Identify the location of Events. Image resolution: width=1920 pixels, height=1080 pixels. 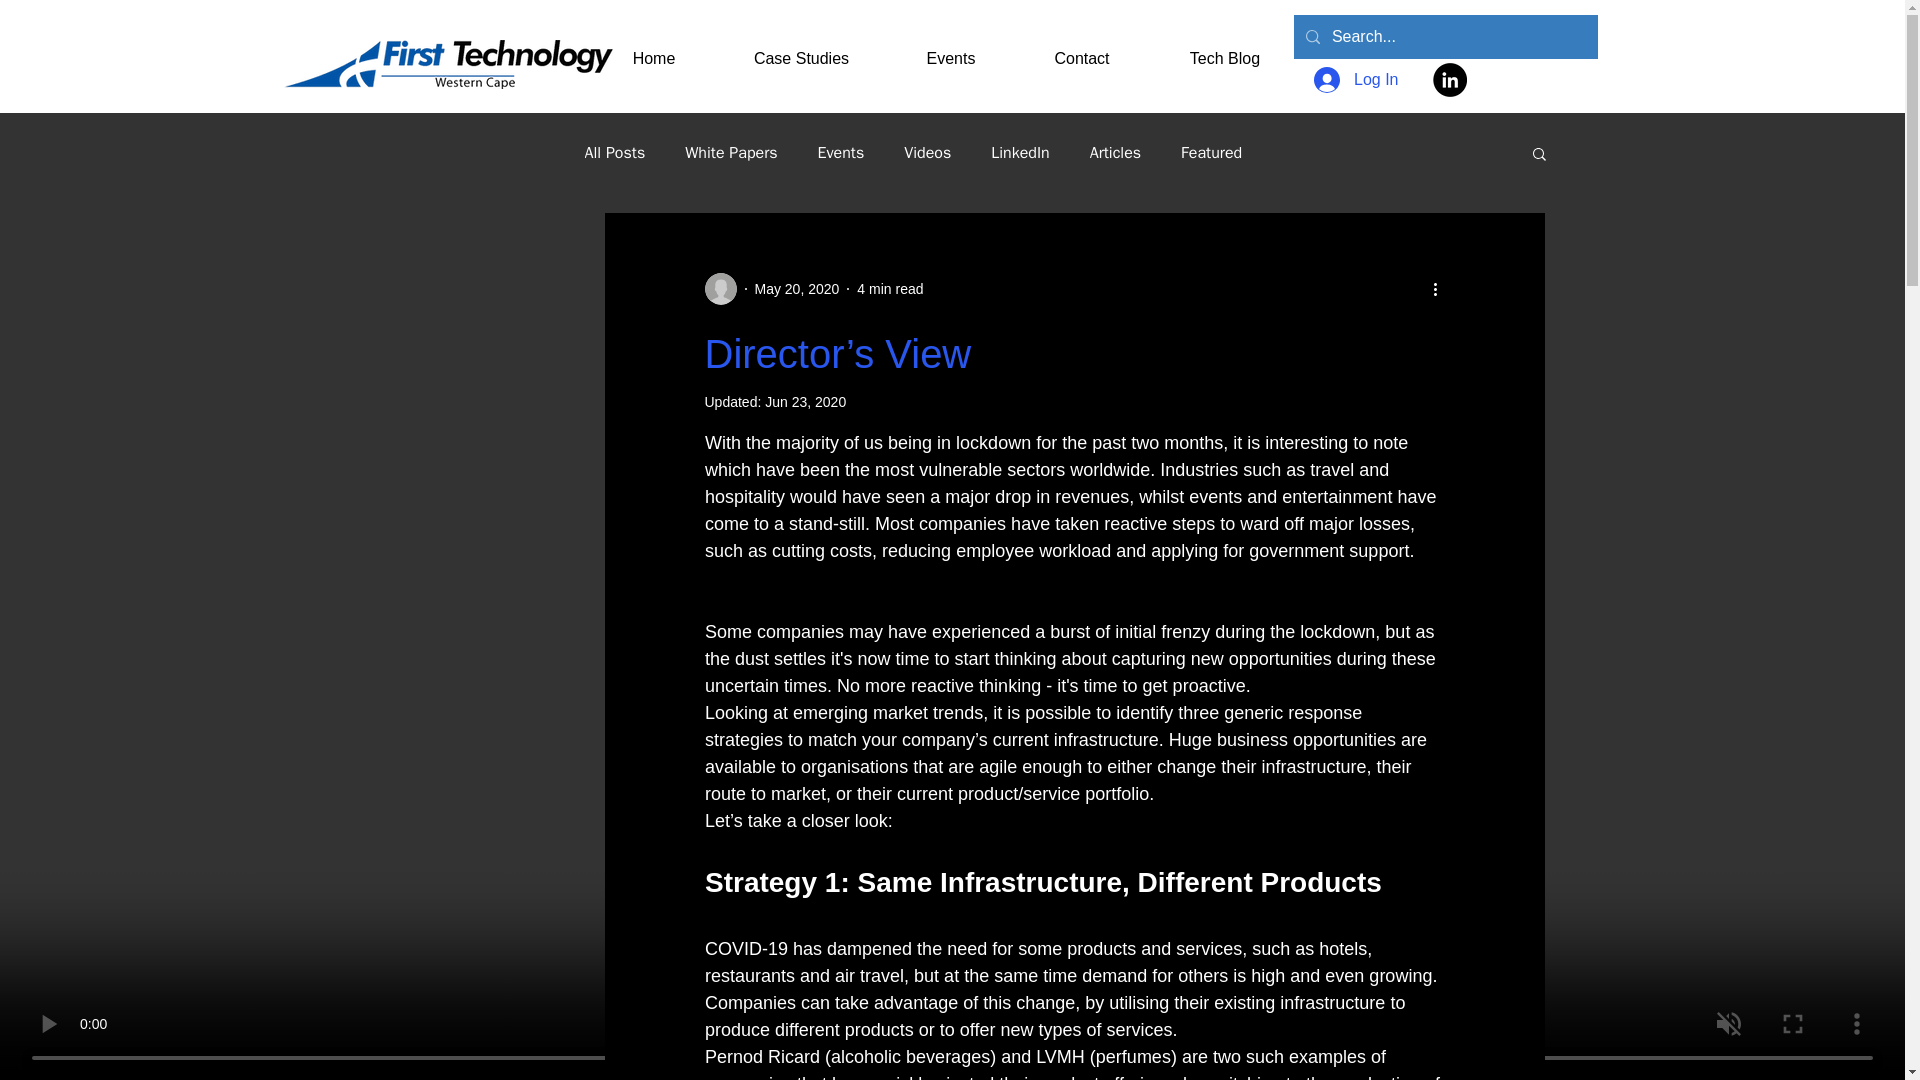
(841, 152).